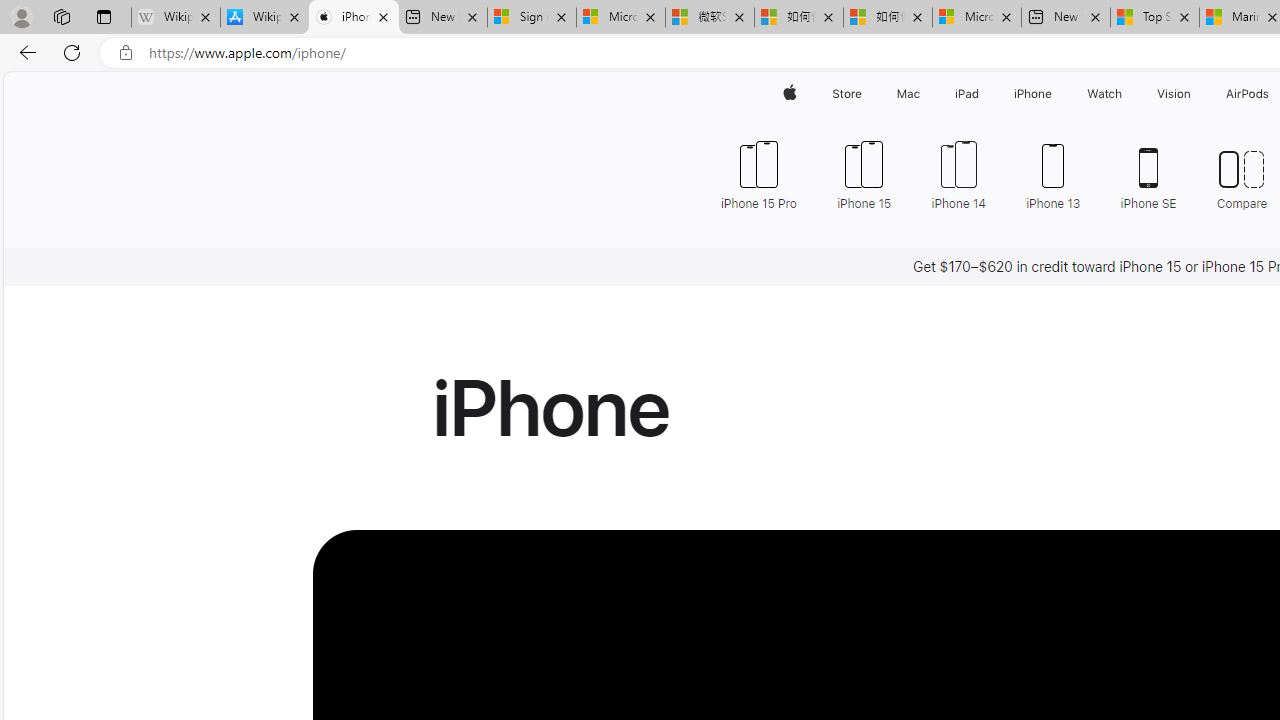 The width and height of the screenshot is (1280, 720). I want to click on Apple, so click(790, 94).